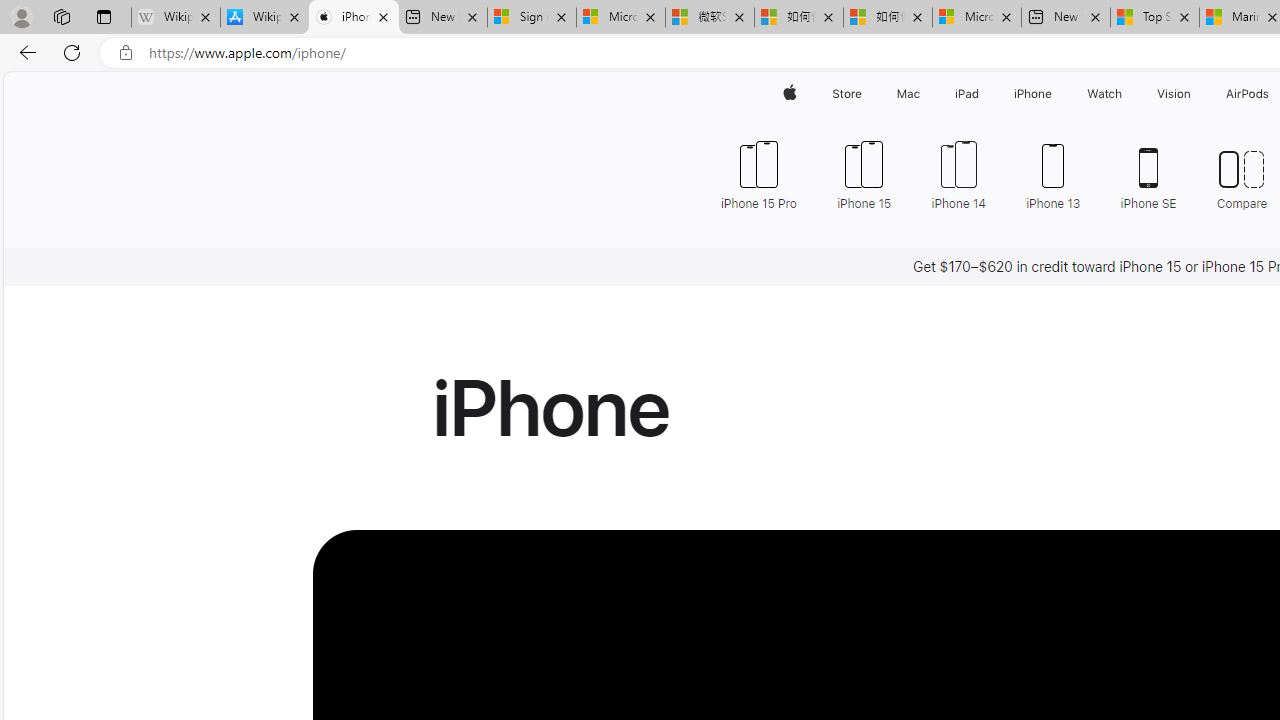 The width and height of the screenshot is (1280, 720). I want to click on Apple, so click(790, 94).